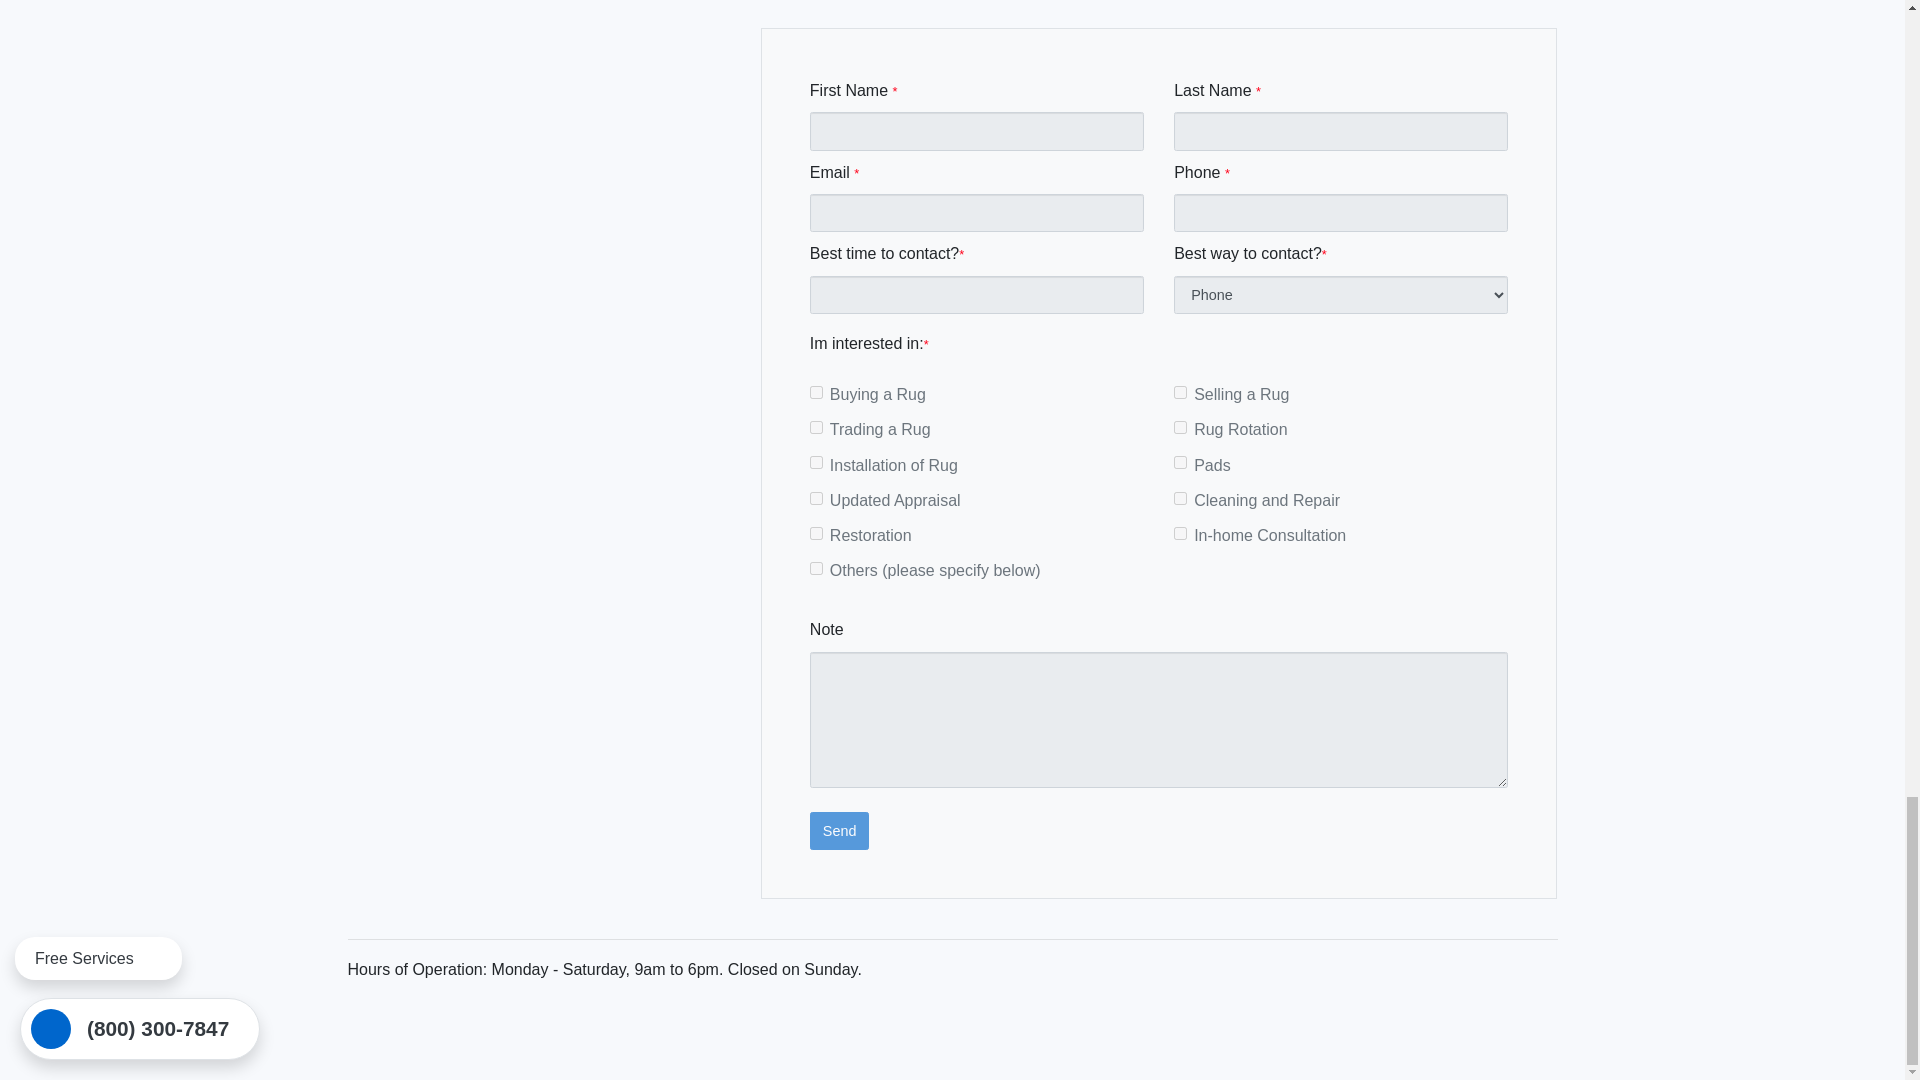 This screenshot has height=1080, width=1920. Describe the element at coordinates (816, 534) in the screenshot. I see `Restoration` at that location.